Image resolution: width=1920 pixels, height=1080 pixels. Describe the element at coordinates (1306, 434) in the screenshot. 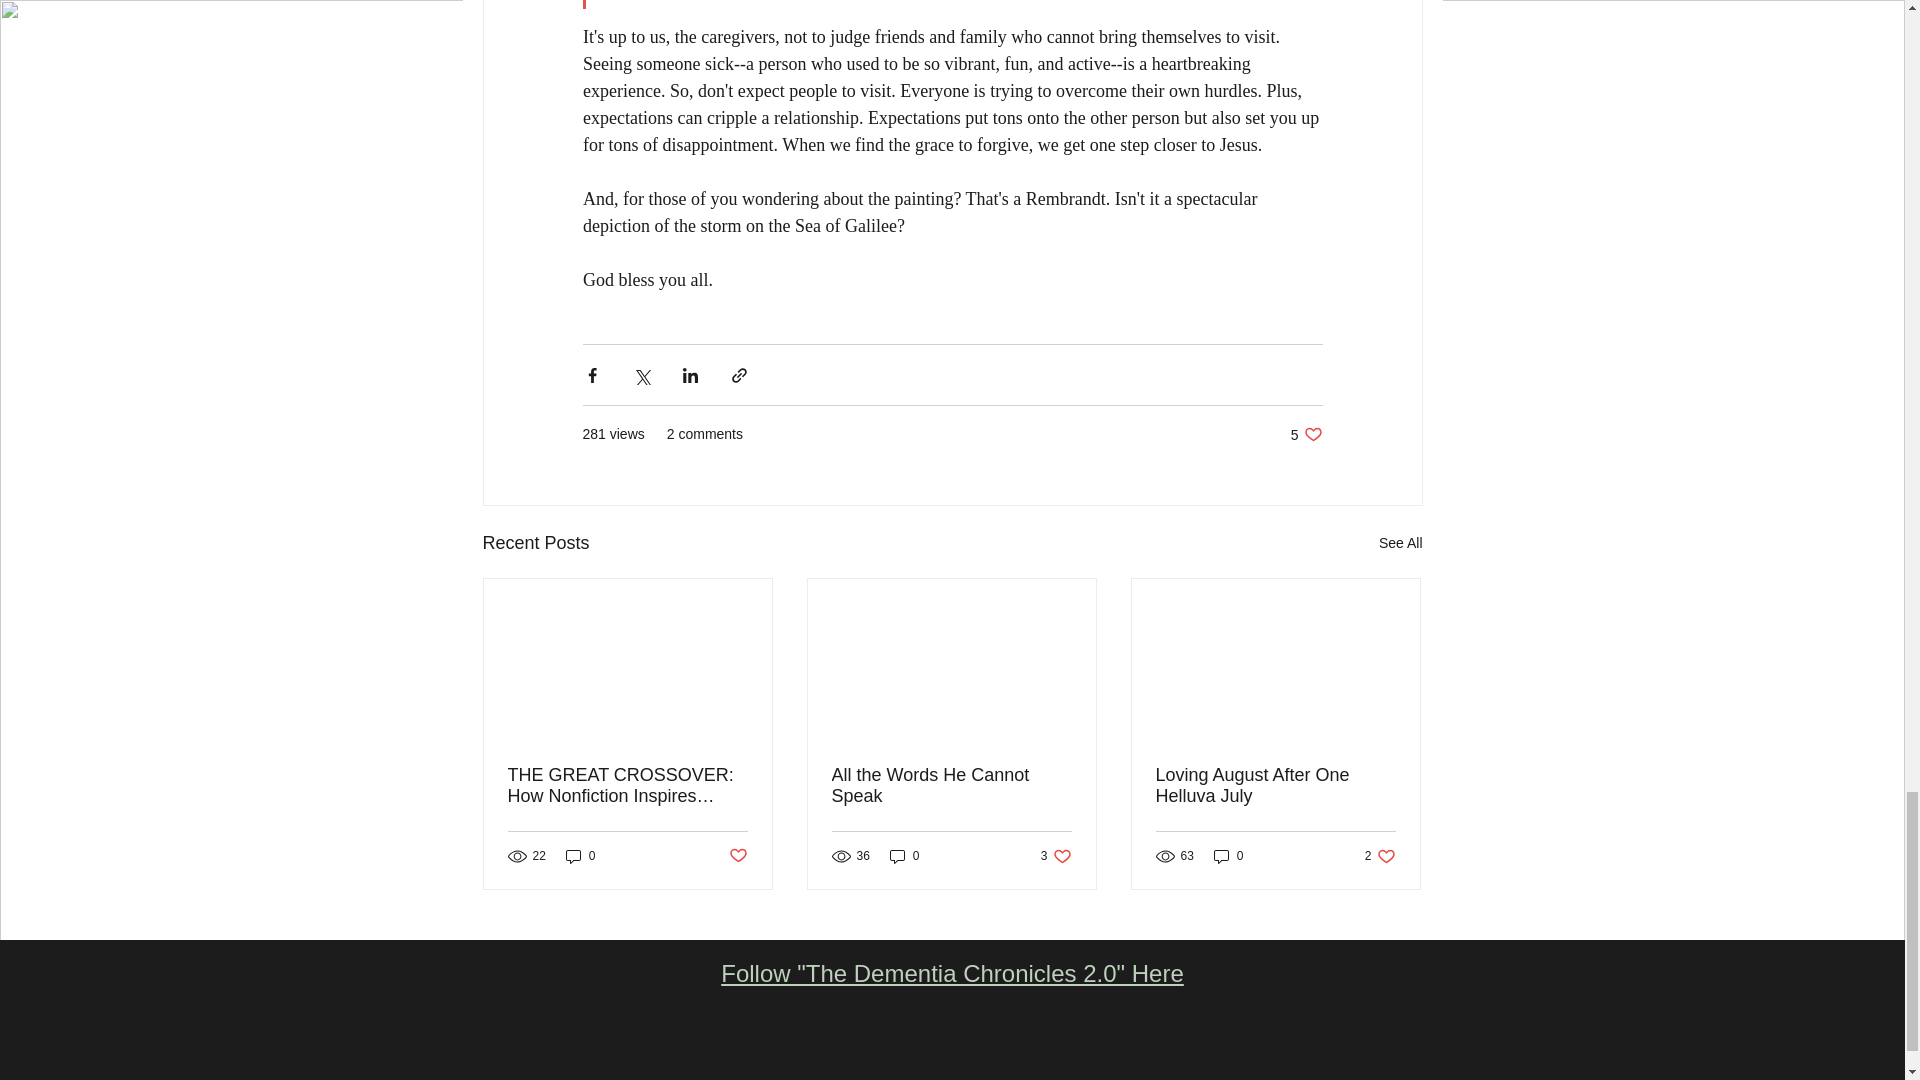

I see `0` at that location.